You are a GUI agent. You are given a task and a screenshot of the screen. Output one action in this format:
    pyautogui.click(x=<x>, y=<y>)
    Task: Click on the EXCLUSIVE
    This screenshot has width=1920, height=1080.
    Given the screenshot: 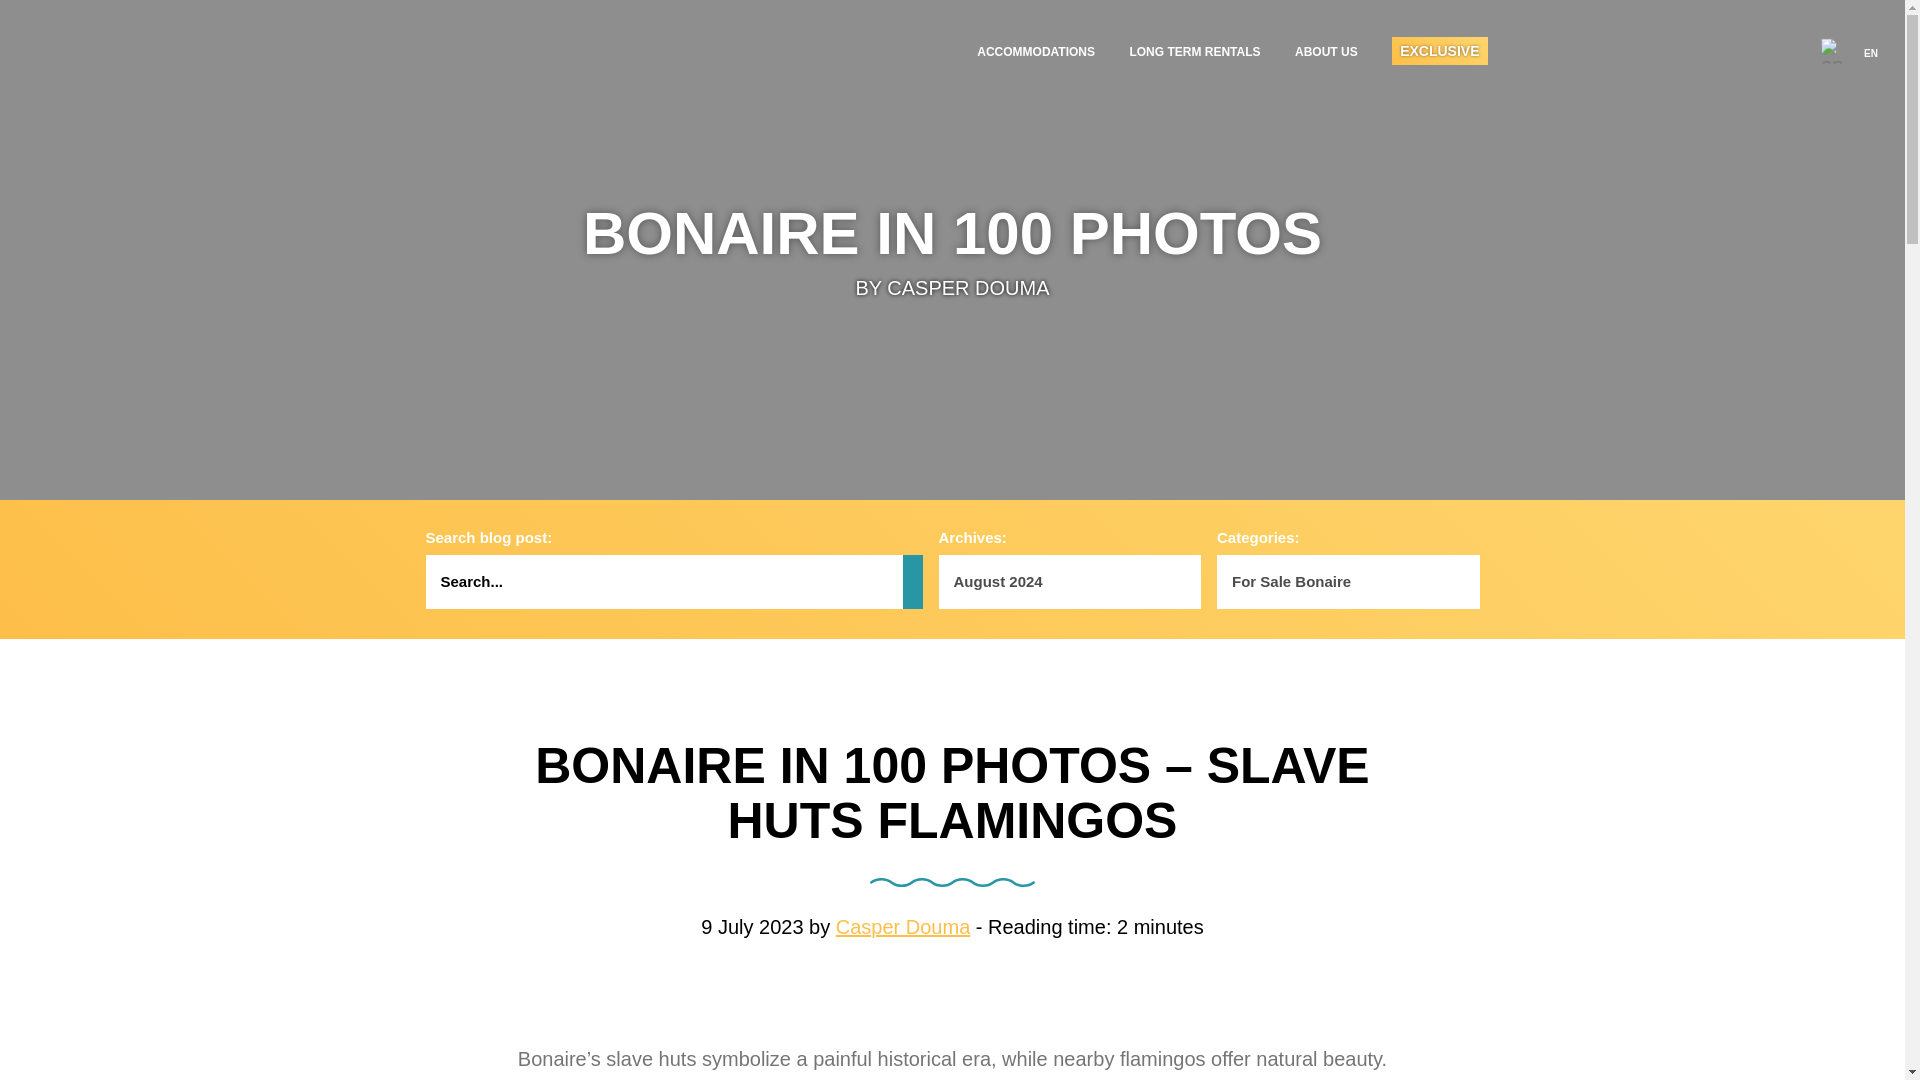 What is the action you would take?
    pyautogui.click(x=1439, y=50)
    